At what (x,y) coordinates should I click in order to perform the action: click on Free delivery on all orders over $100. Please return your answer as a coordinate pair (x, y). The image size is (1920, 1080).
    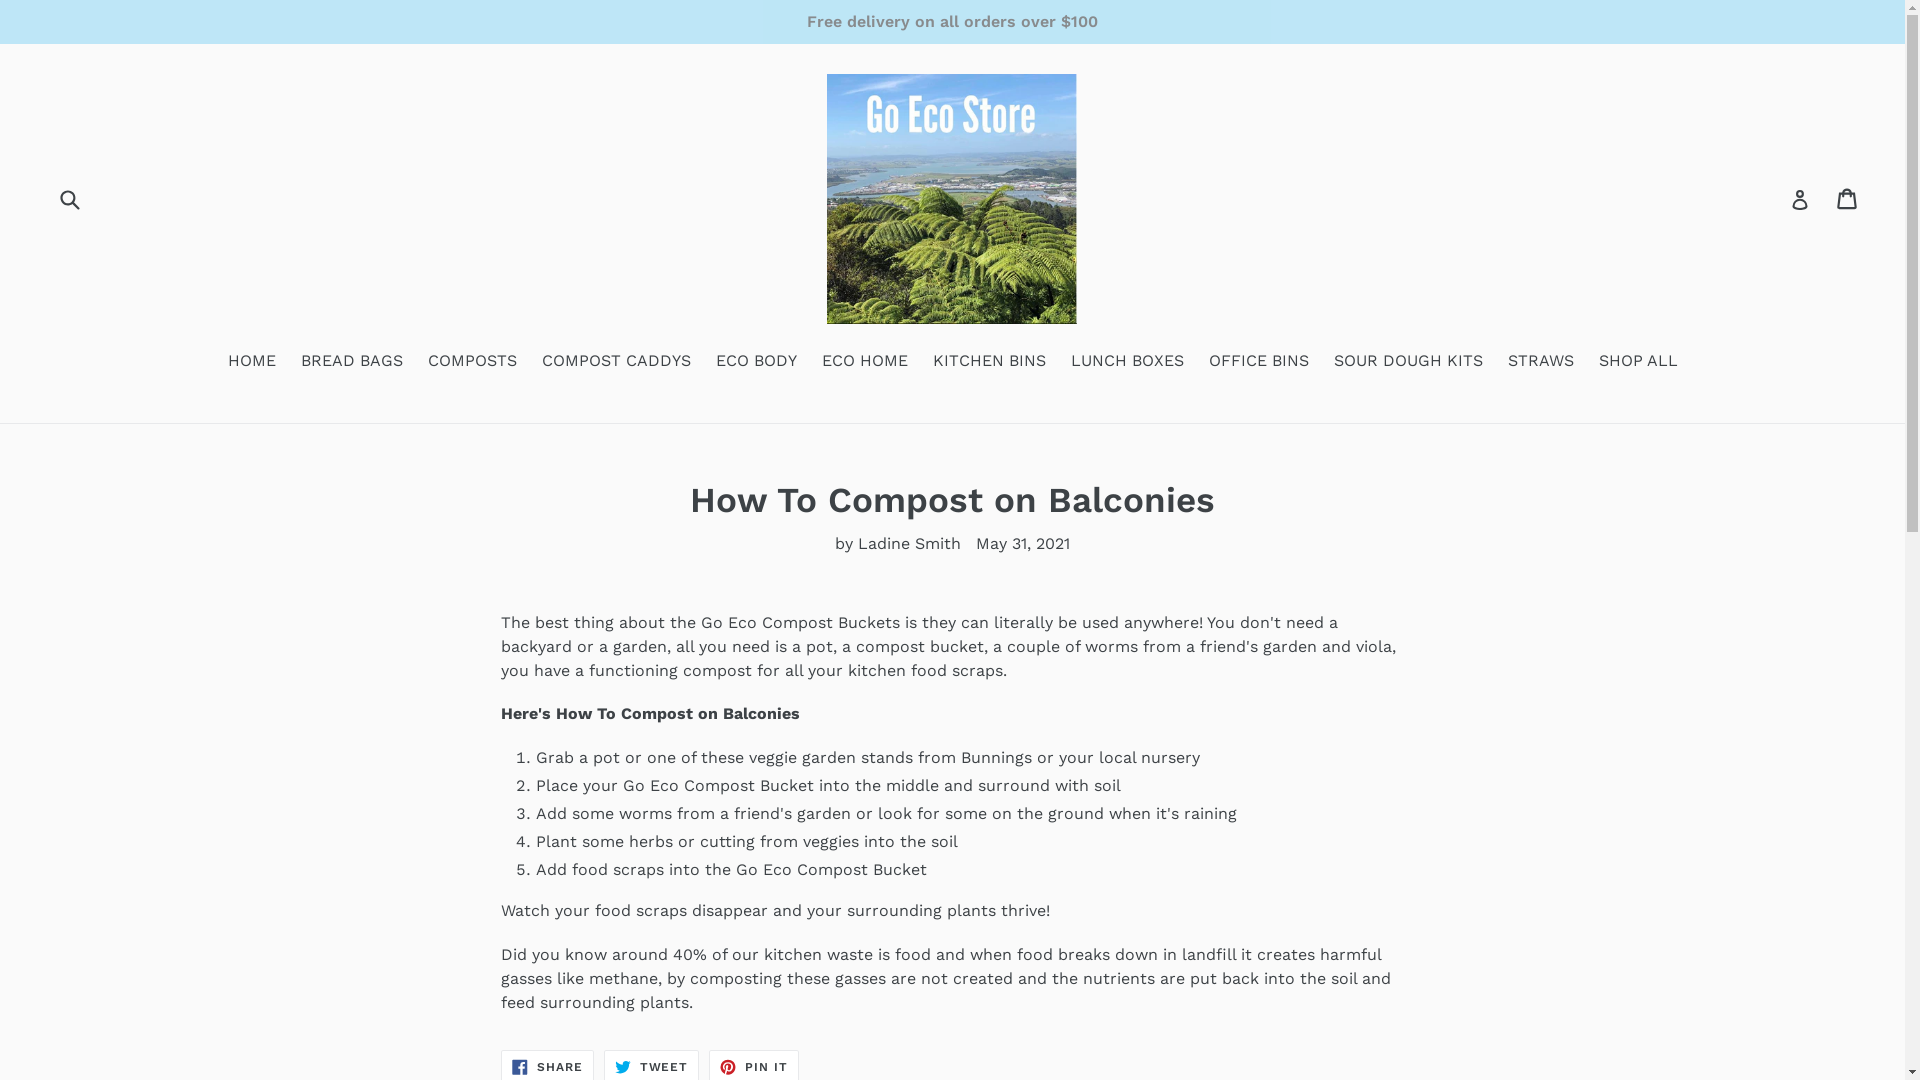
    Looking at the image, I should click on (952, 22).